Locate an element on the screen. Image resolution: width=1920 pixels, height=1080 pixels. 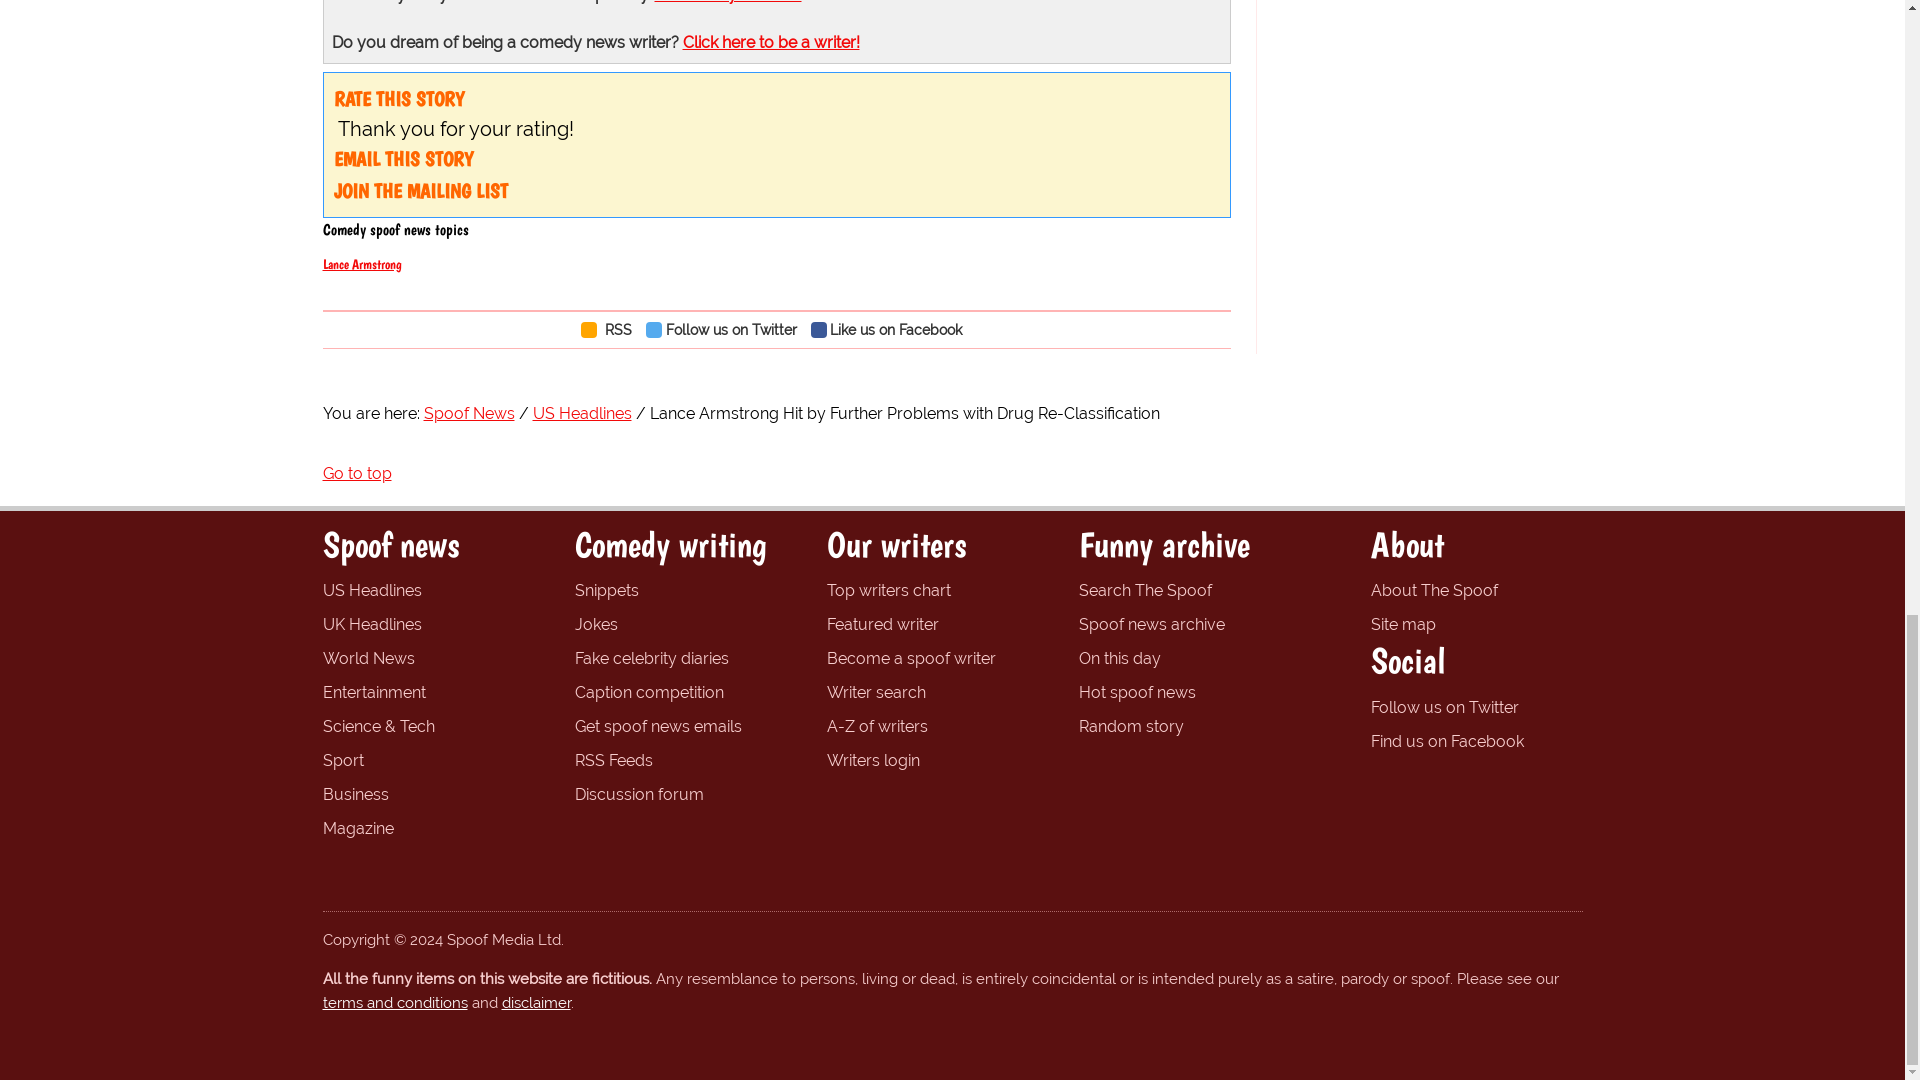
View RSS Feed is located at coordinates (611, 329).